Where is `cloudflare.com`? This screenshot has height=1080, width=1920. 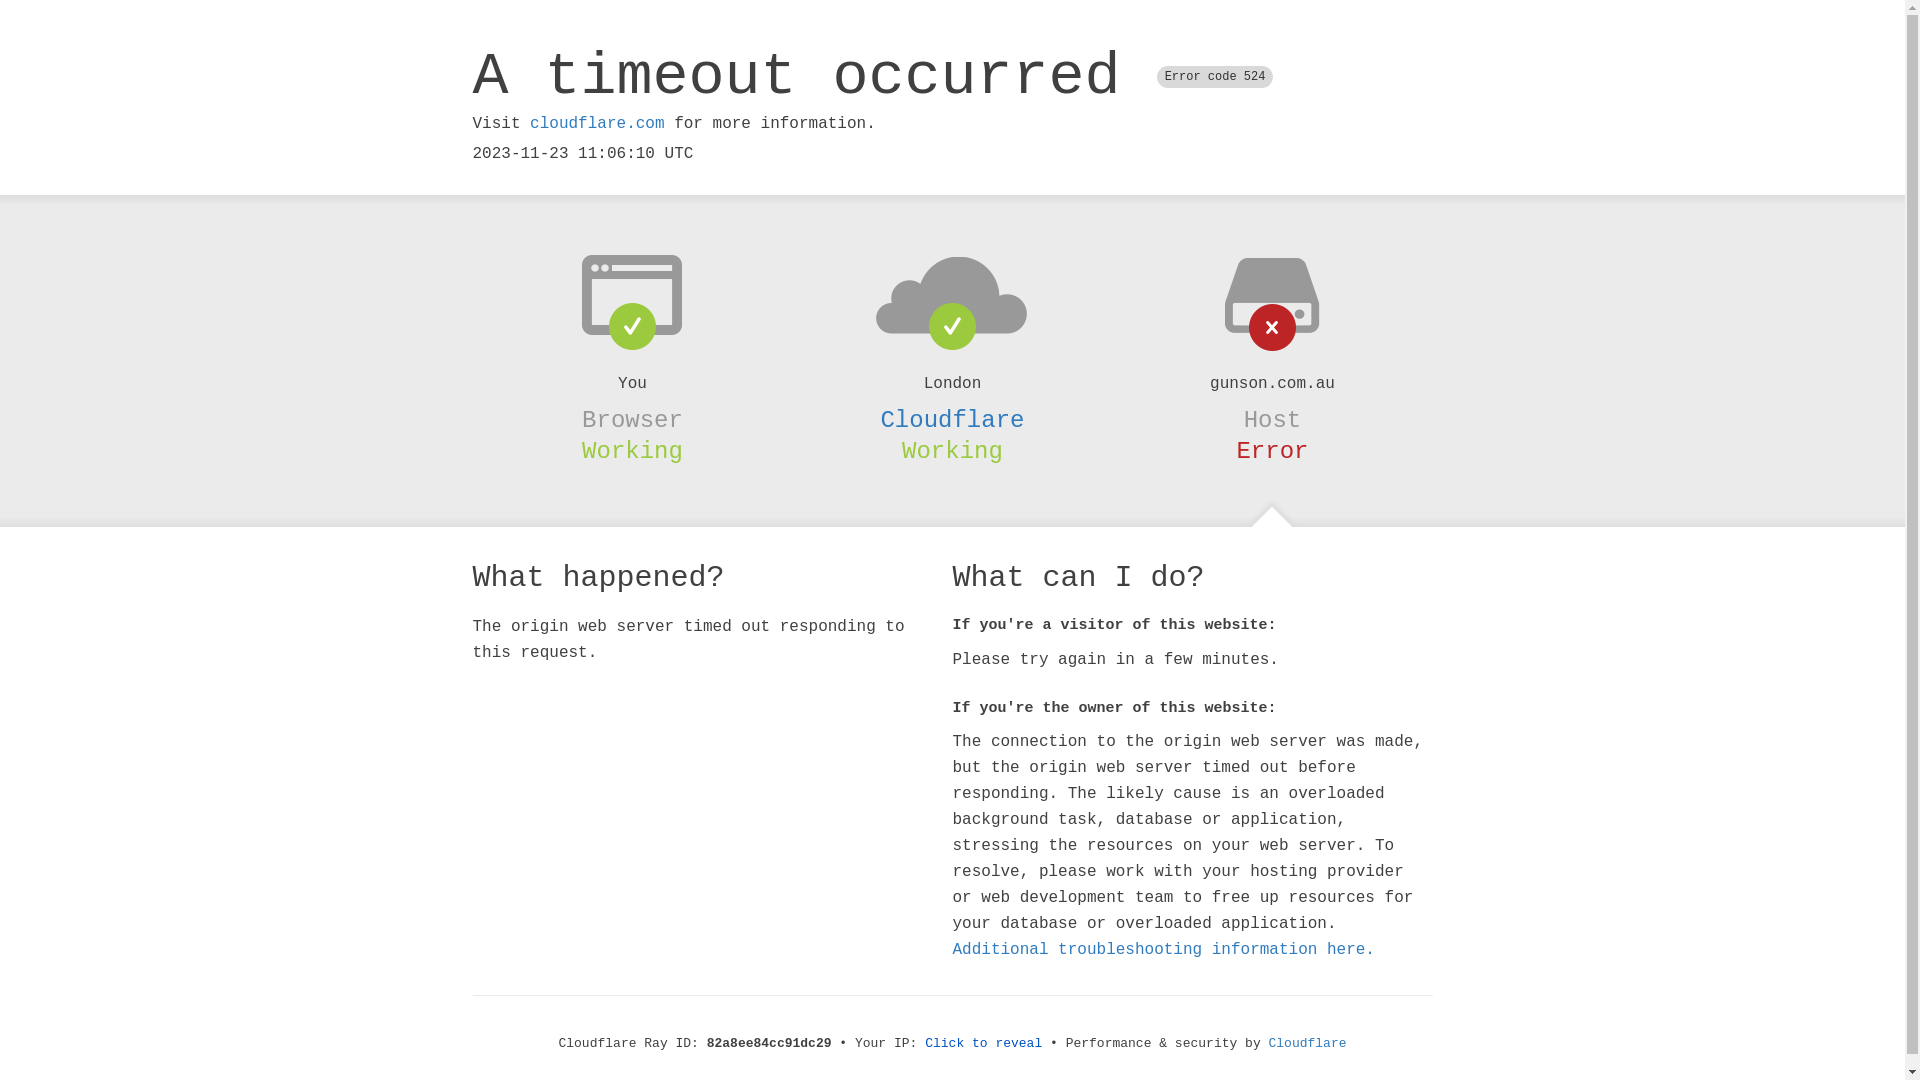
cloudflare.com is located at coordinates (597, 124).